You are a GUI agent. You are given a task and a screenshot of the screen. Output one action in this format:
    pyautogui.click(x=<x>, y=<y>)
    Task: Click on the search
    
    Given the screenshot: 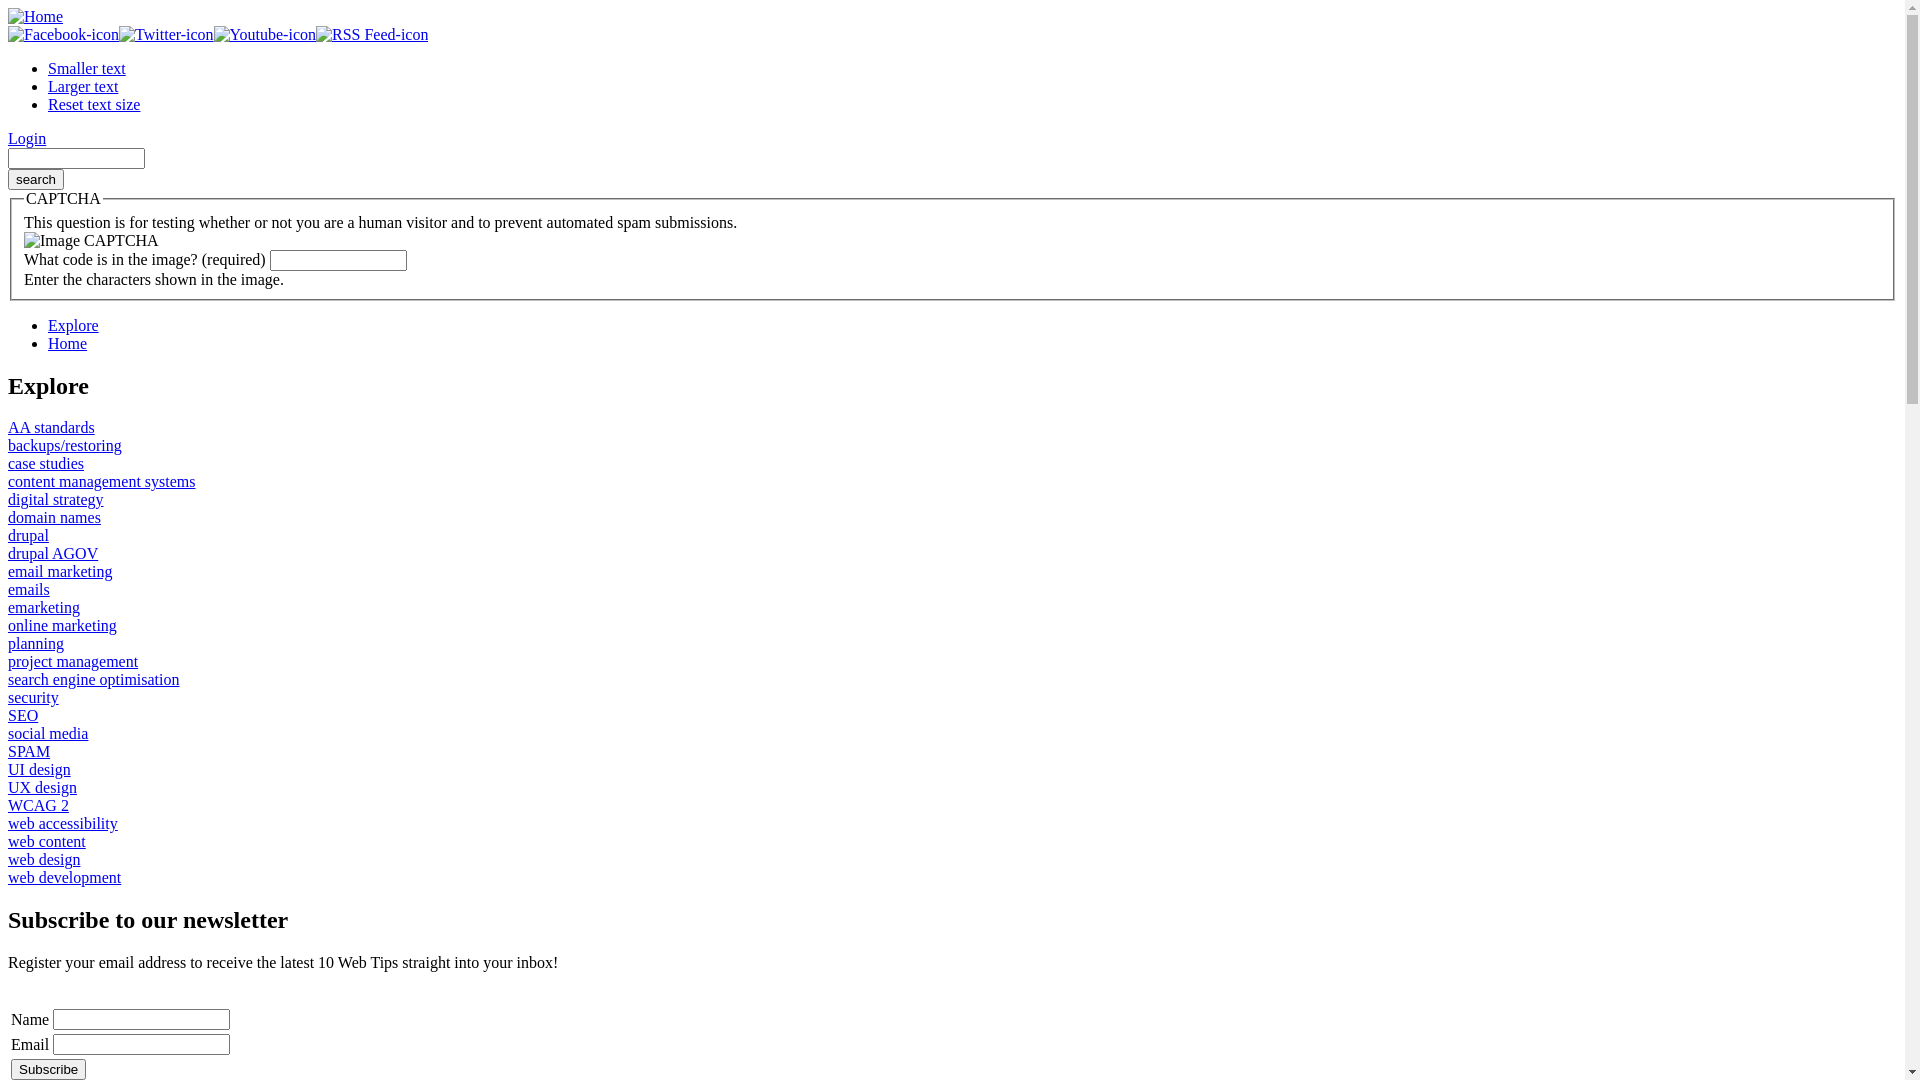 What is the action you would take?
    pyautogui.click(x=36, y=180)
    